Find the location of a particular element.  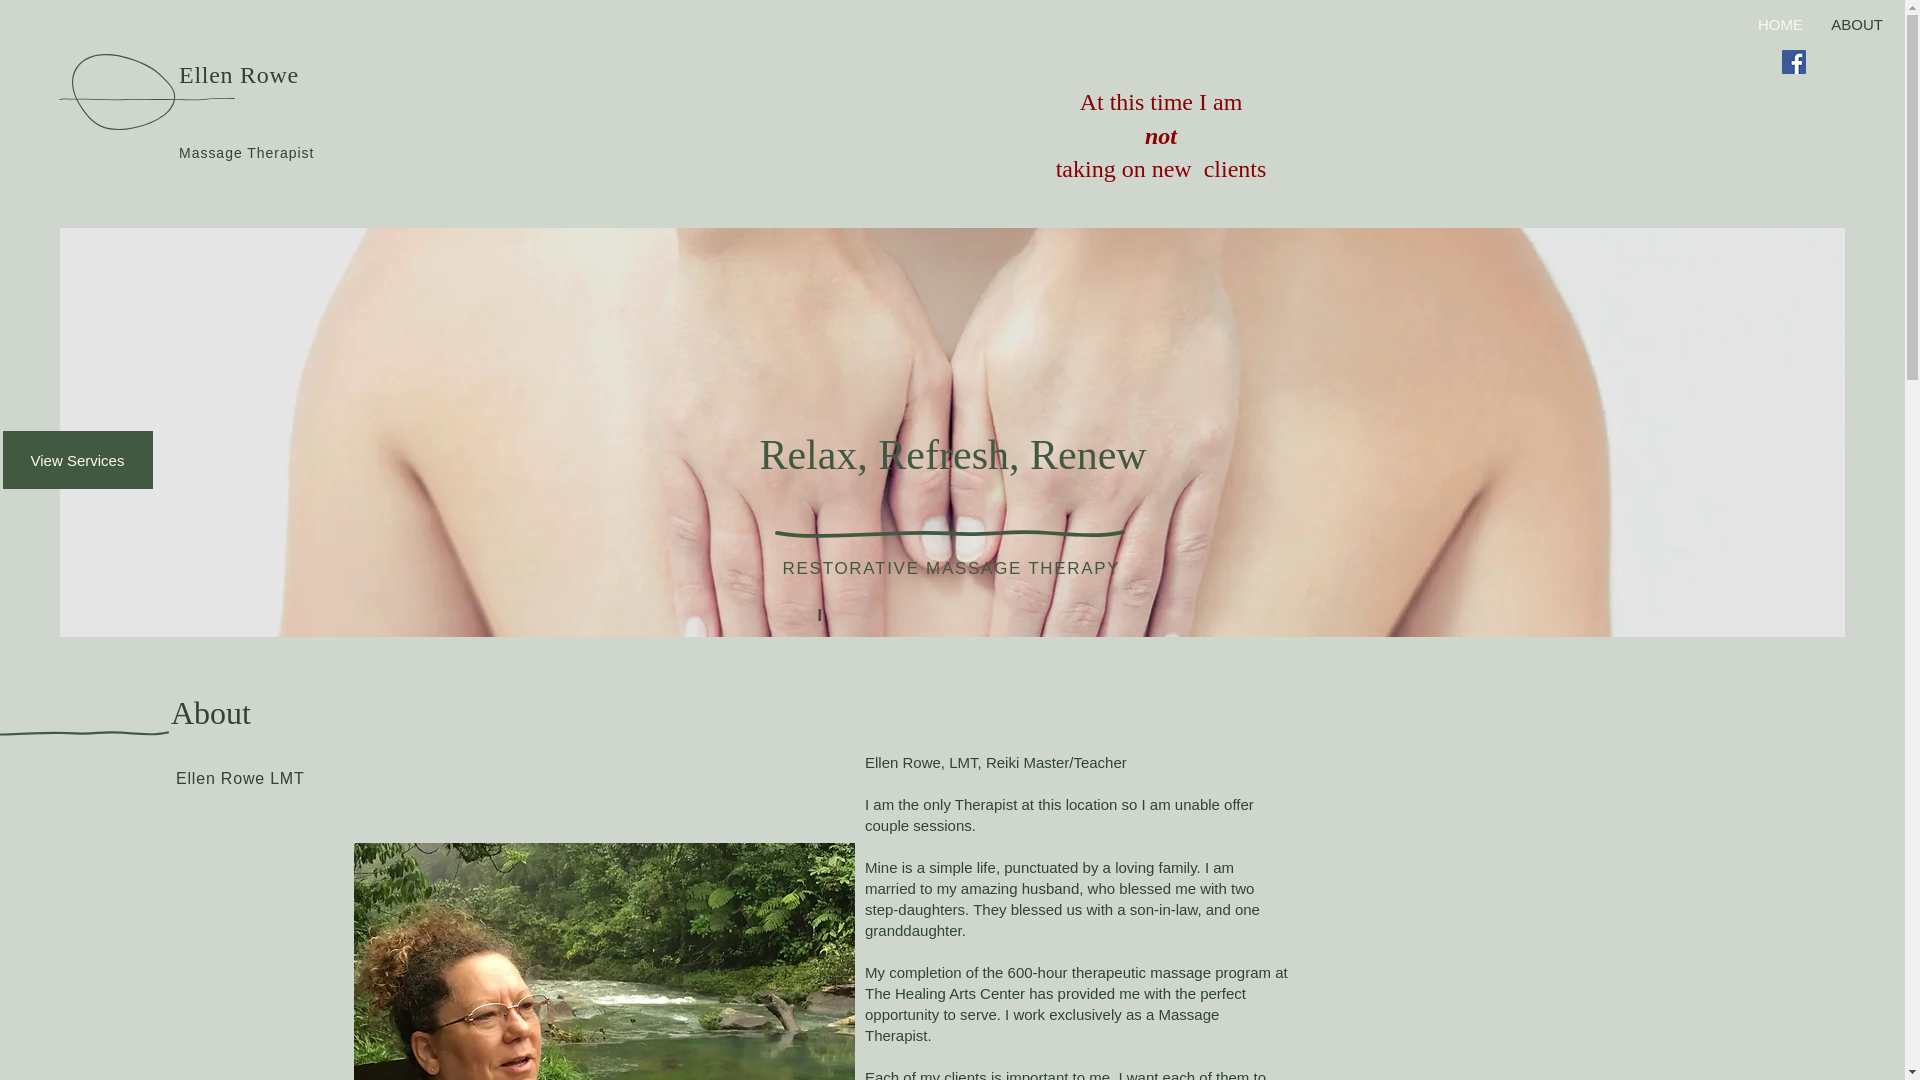

Massage Therapist is located at coordinates (246, 152).